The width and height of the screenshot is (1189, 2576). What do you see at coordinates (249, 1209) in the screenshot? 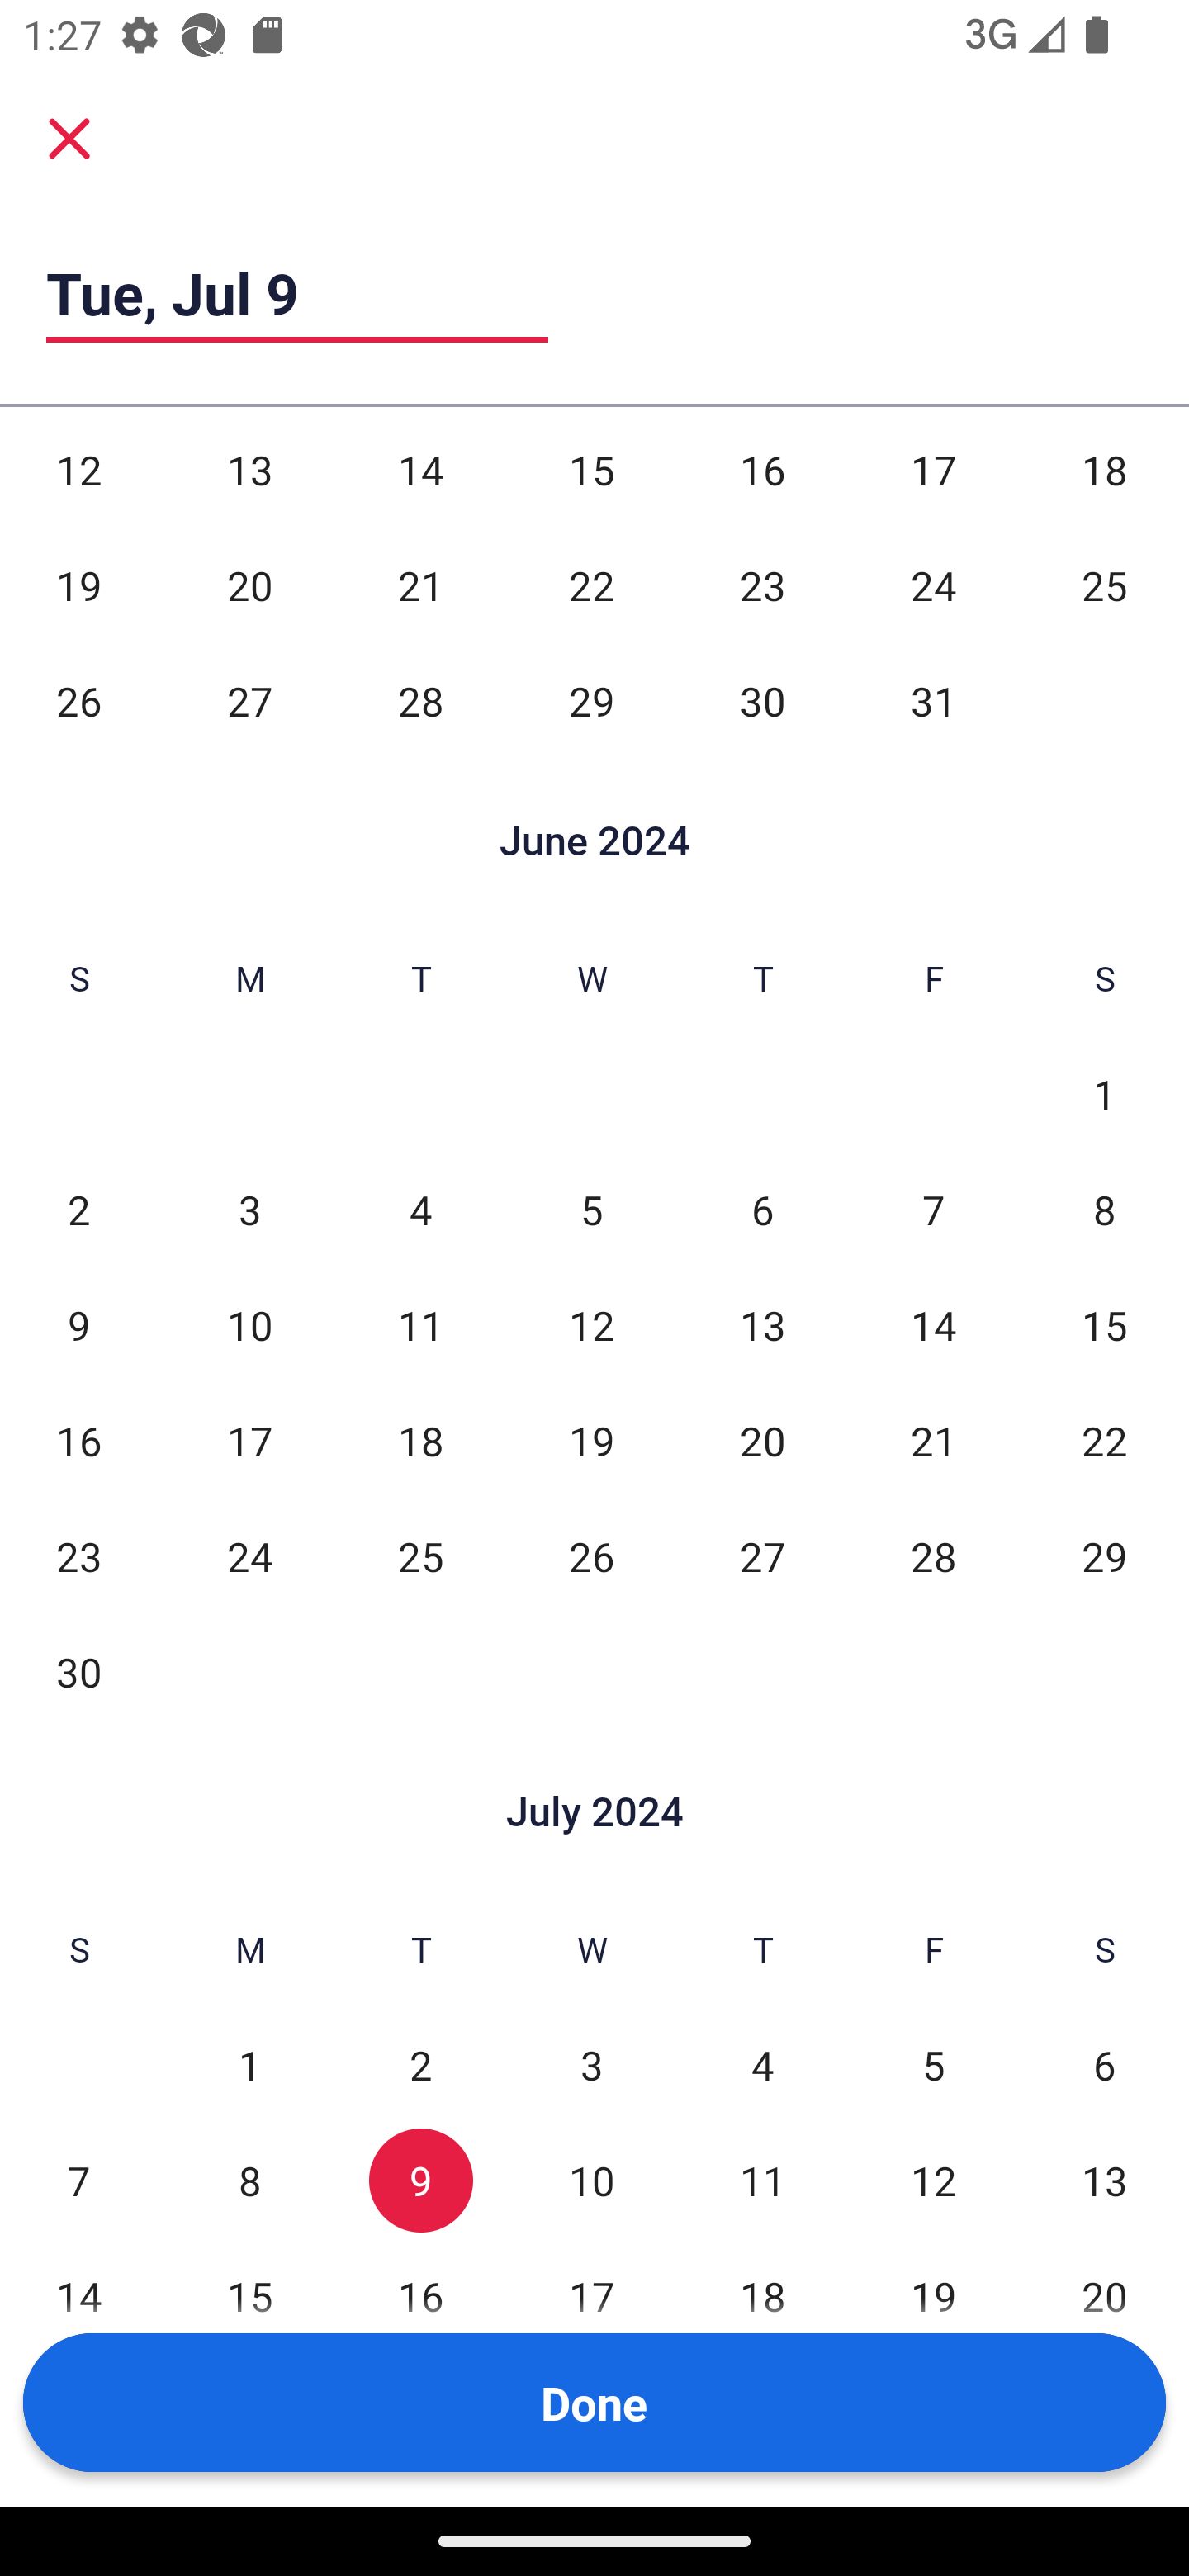
I see `3 Mon, Jun 3, Not Selected` at bounding box center [249, 1209].